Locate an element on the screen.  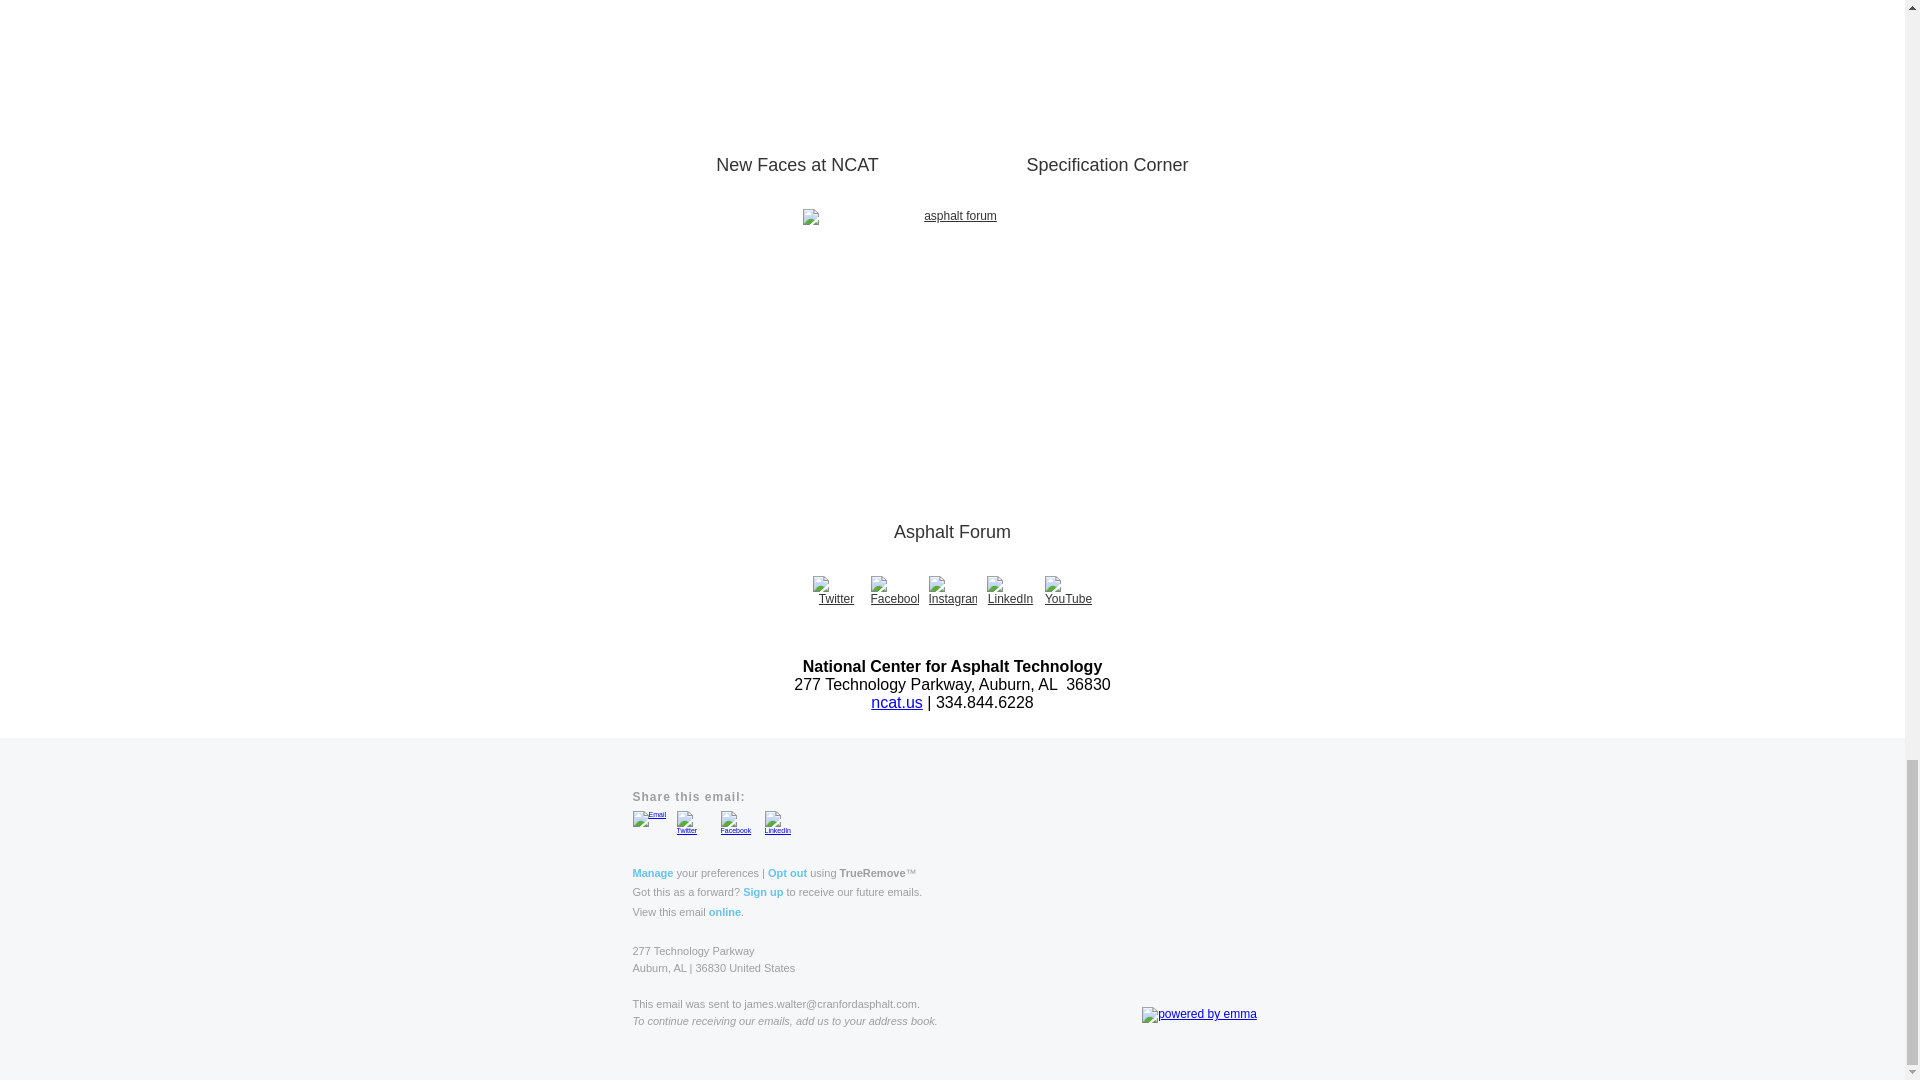
online is located at coordinates (724, 912).